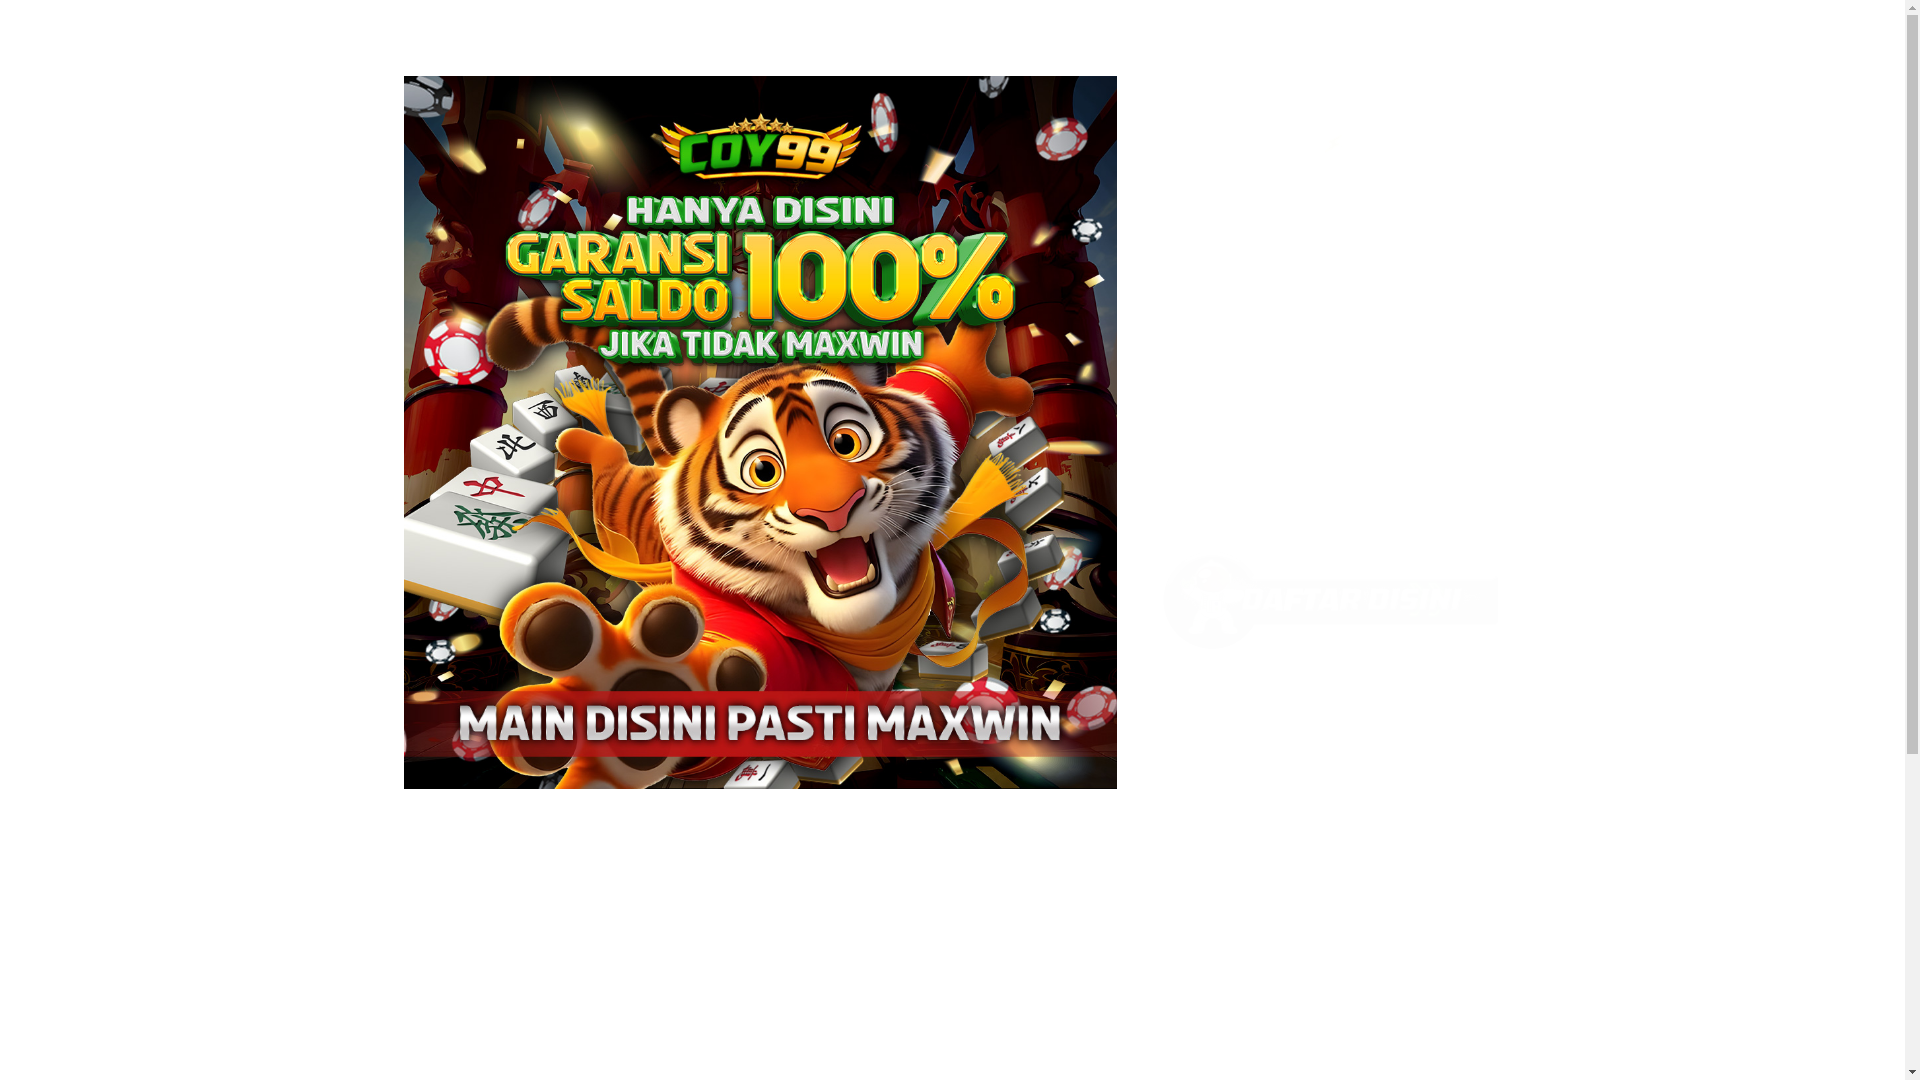 The width and height of the screenshot is (1920, 1080). I want to click on DAFTAR COY99, so click(1329, 181).